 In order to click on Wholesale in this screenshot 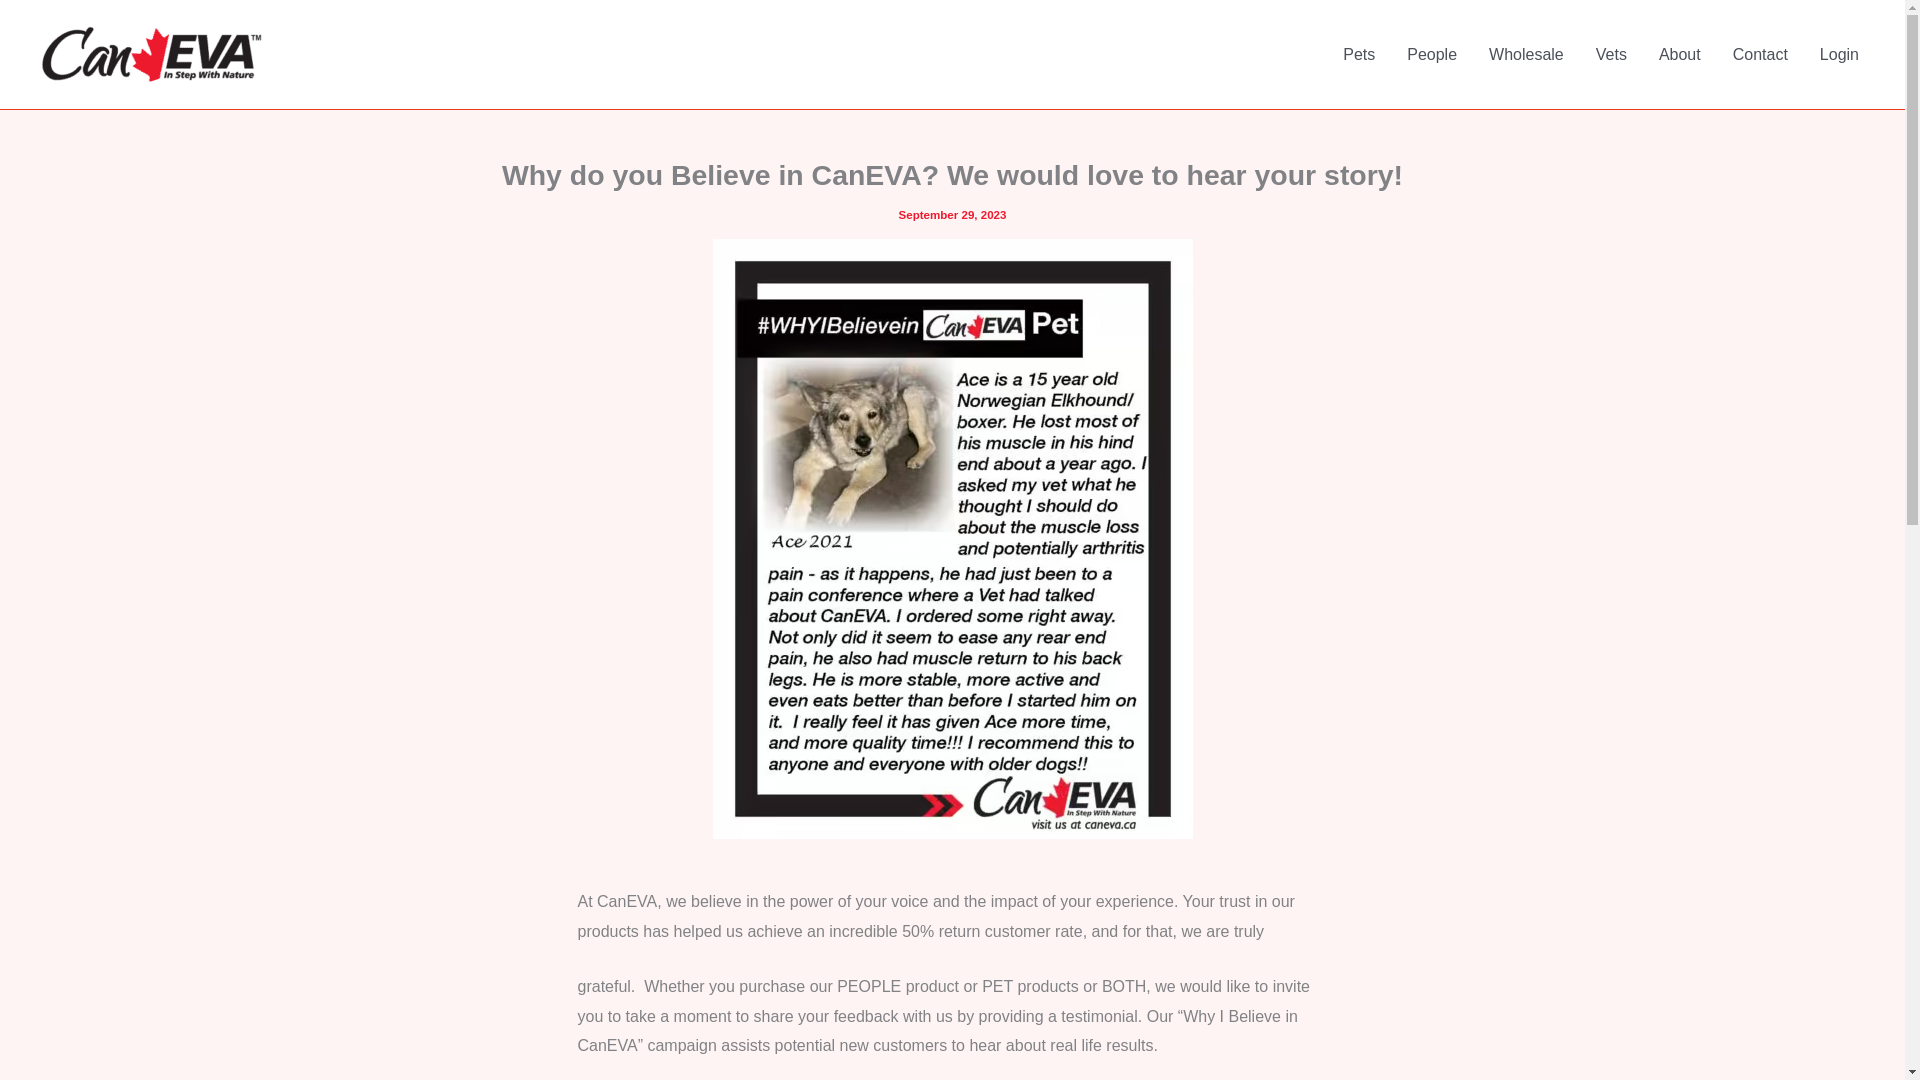, I will do `click(1526, 54)`.